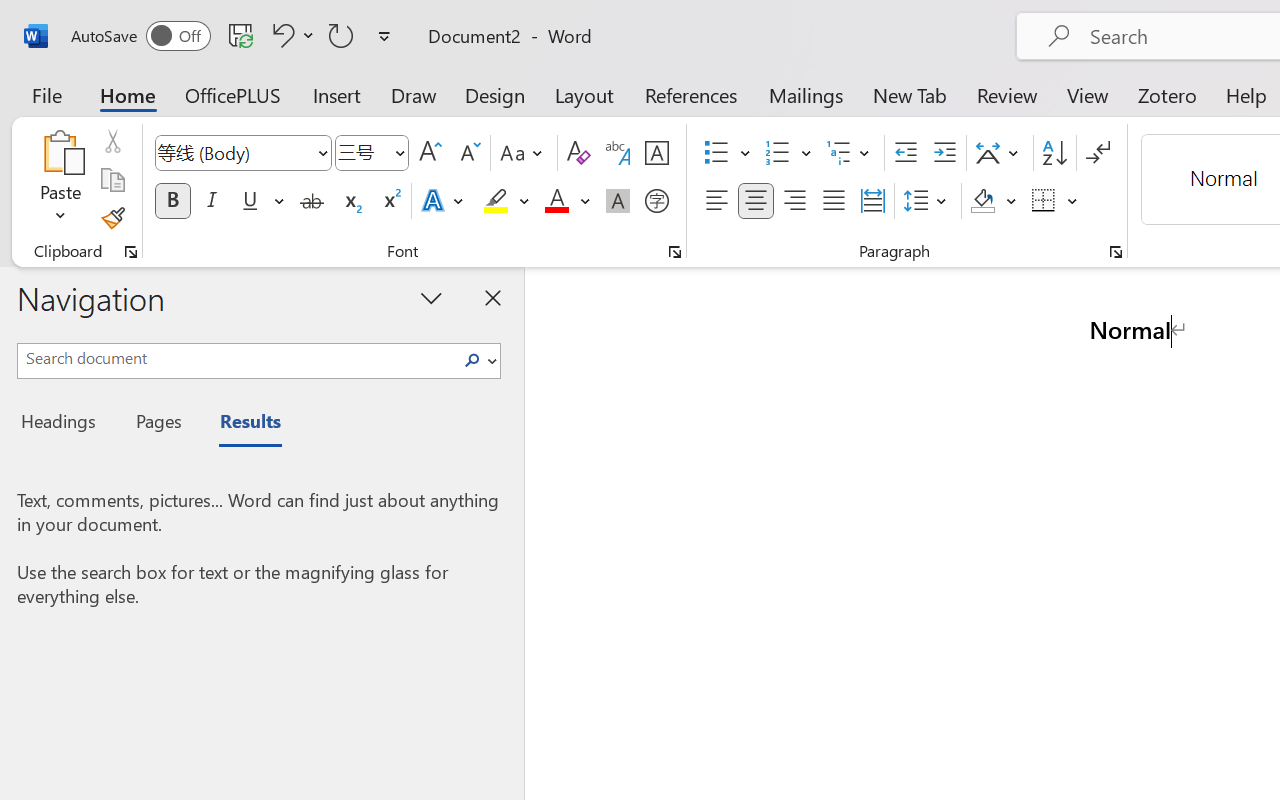 The height and width of the screenshot is (800, 1280). What do you see at coordinates (338, 94) in the screenshot?
I see `Insert` at bounding box center [338, 94].